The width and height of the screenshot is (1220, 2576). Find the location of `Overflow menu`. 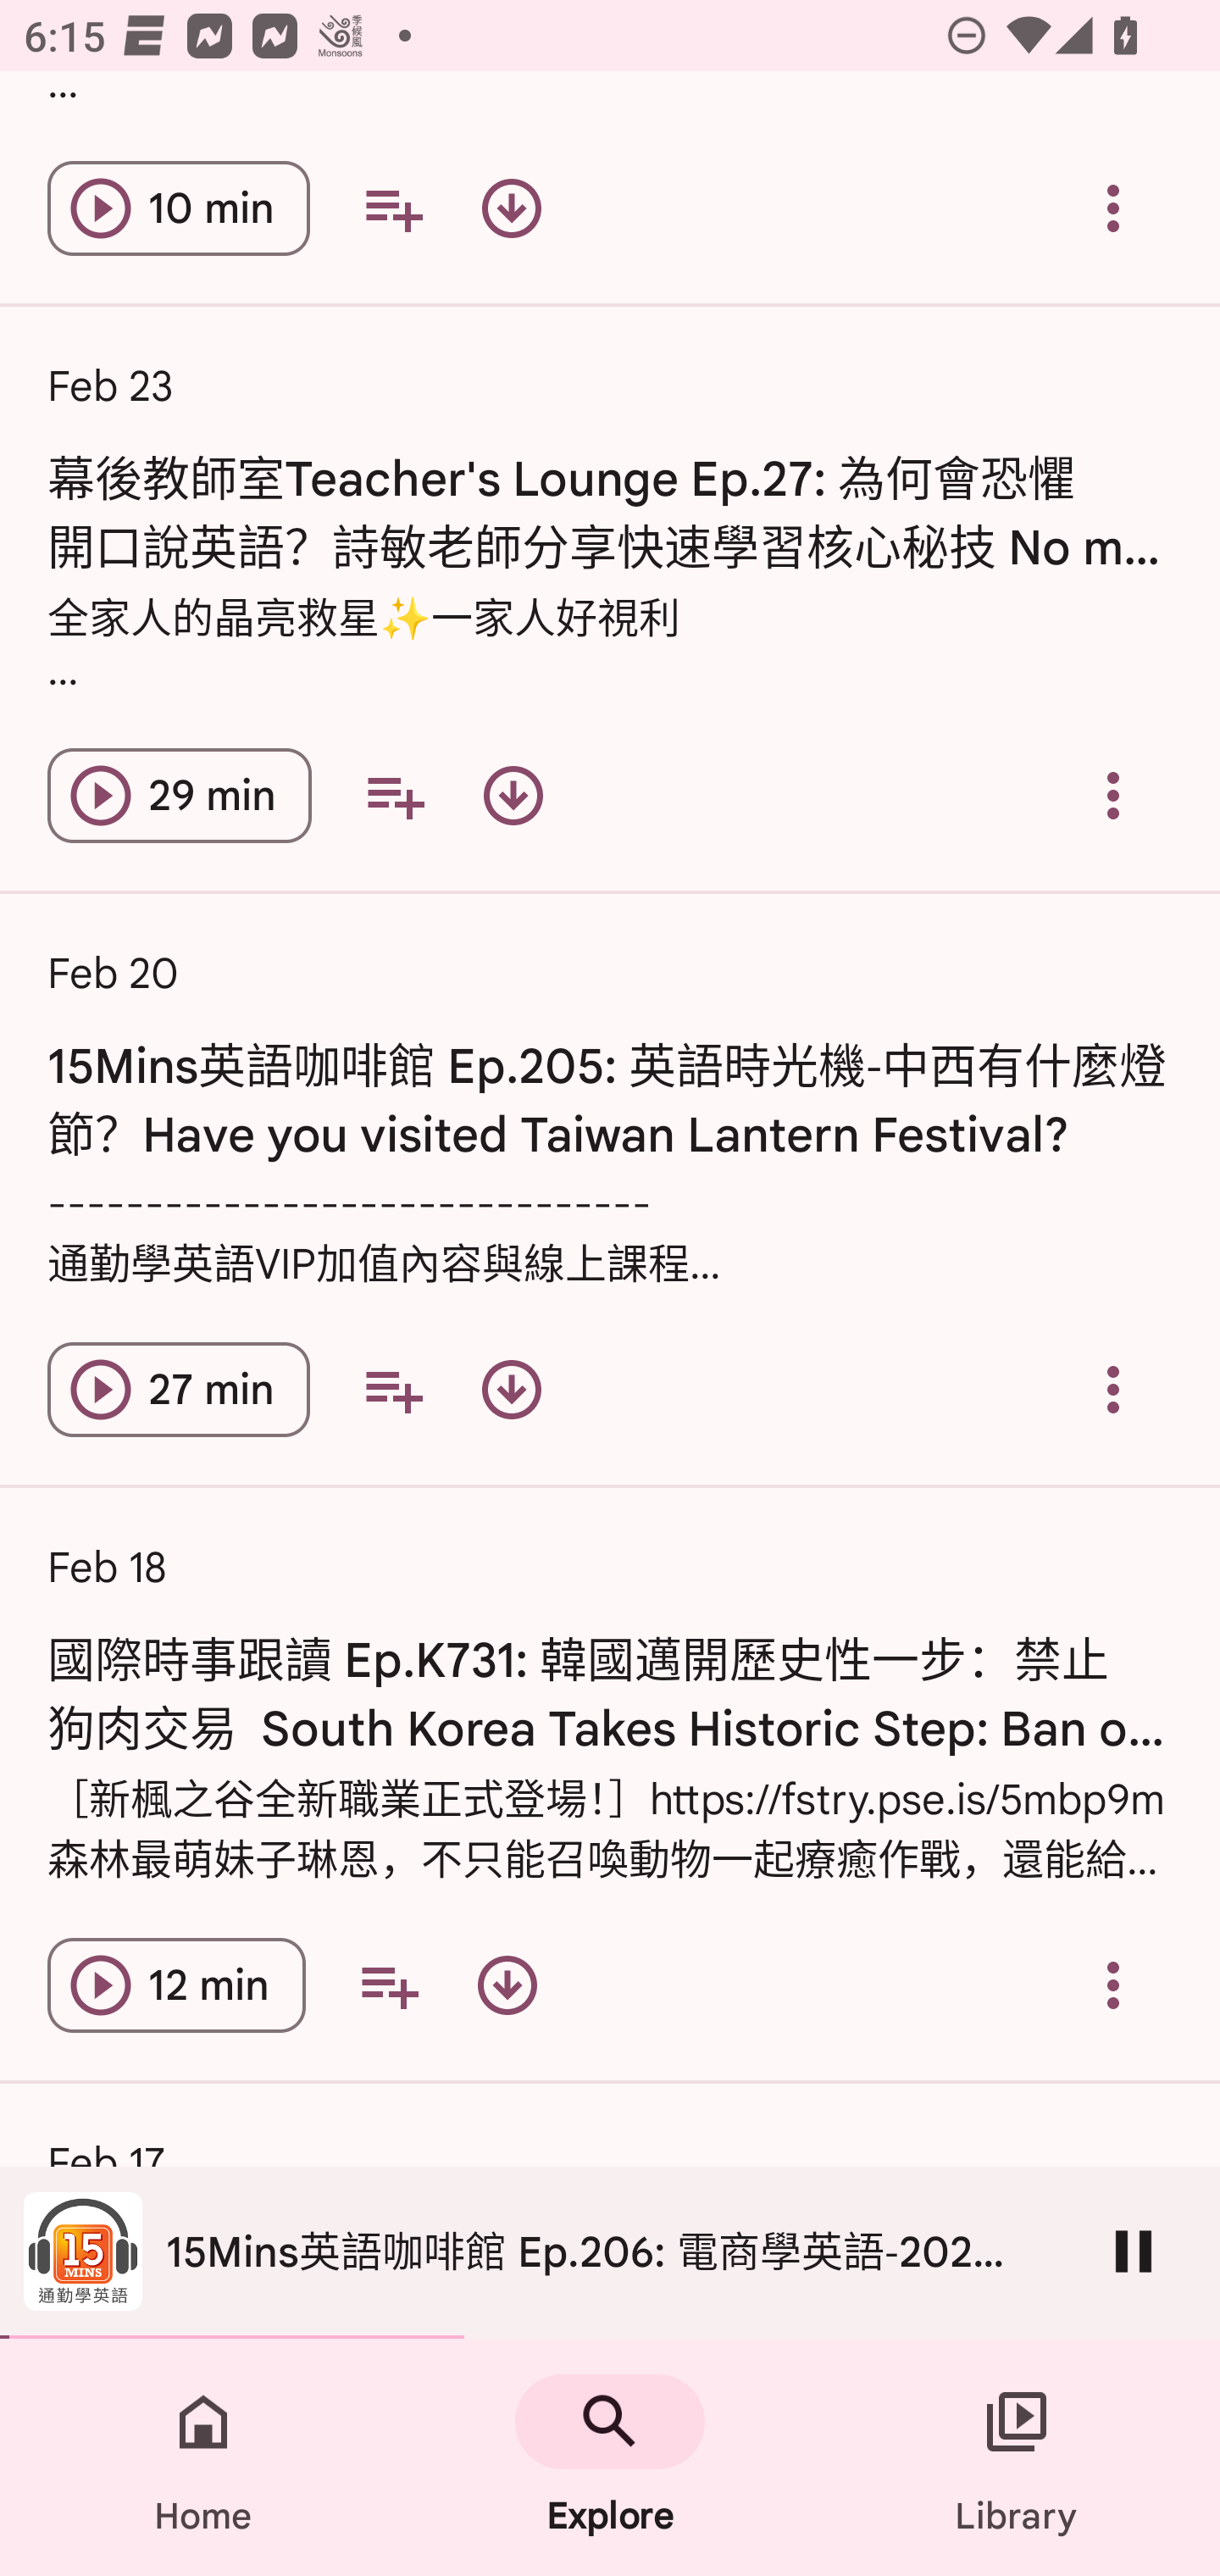

Overflow menu is located at coordinates (1113, 796).